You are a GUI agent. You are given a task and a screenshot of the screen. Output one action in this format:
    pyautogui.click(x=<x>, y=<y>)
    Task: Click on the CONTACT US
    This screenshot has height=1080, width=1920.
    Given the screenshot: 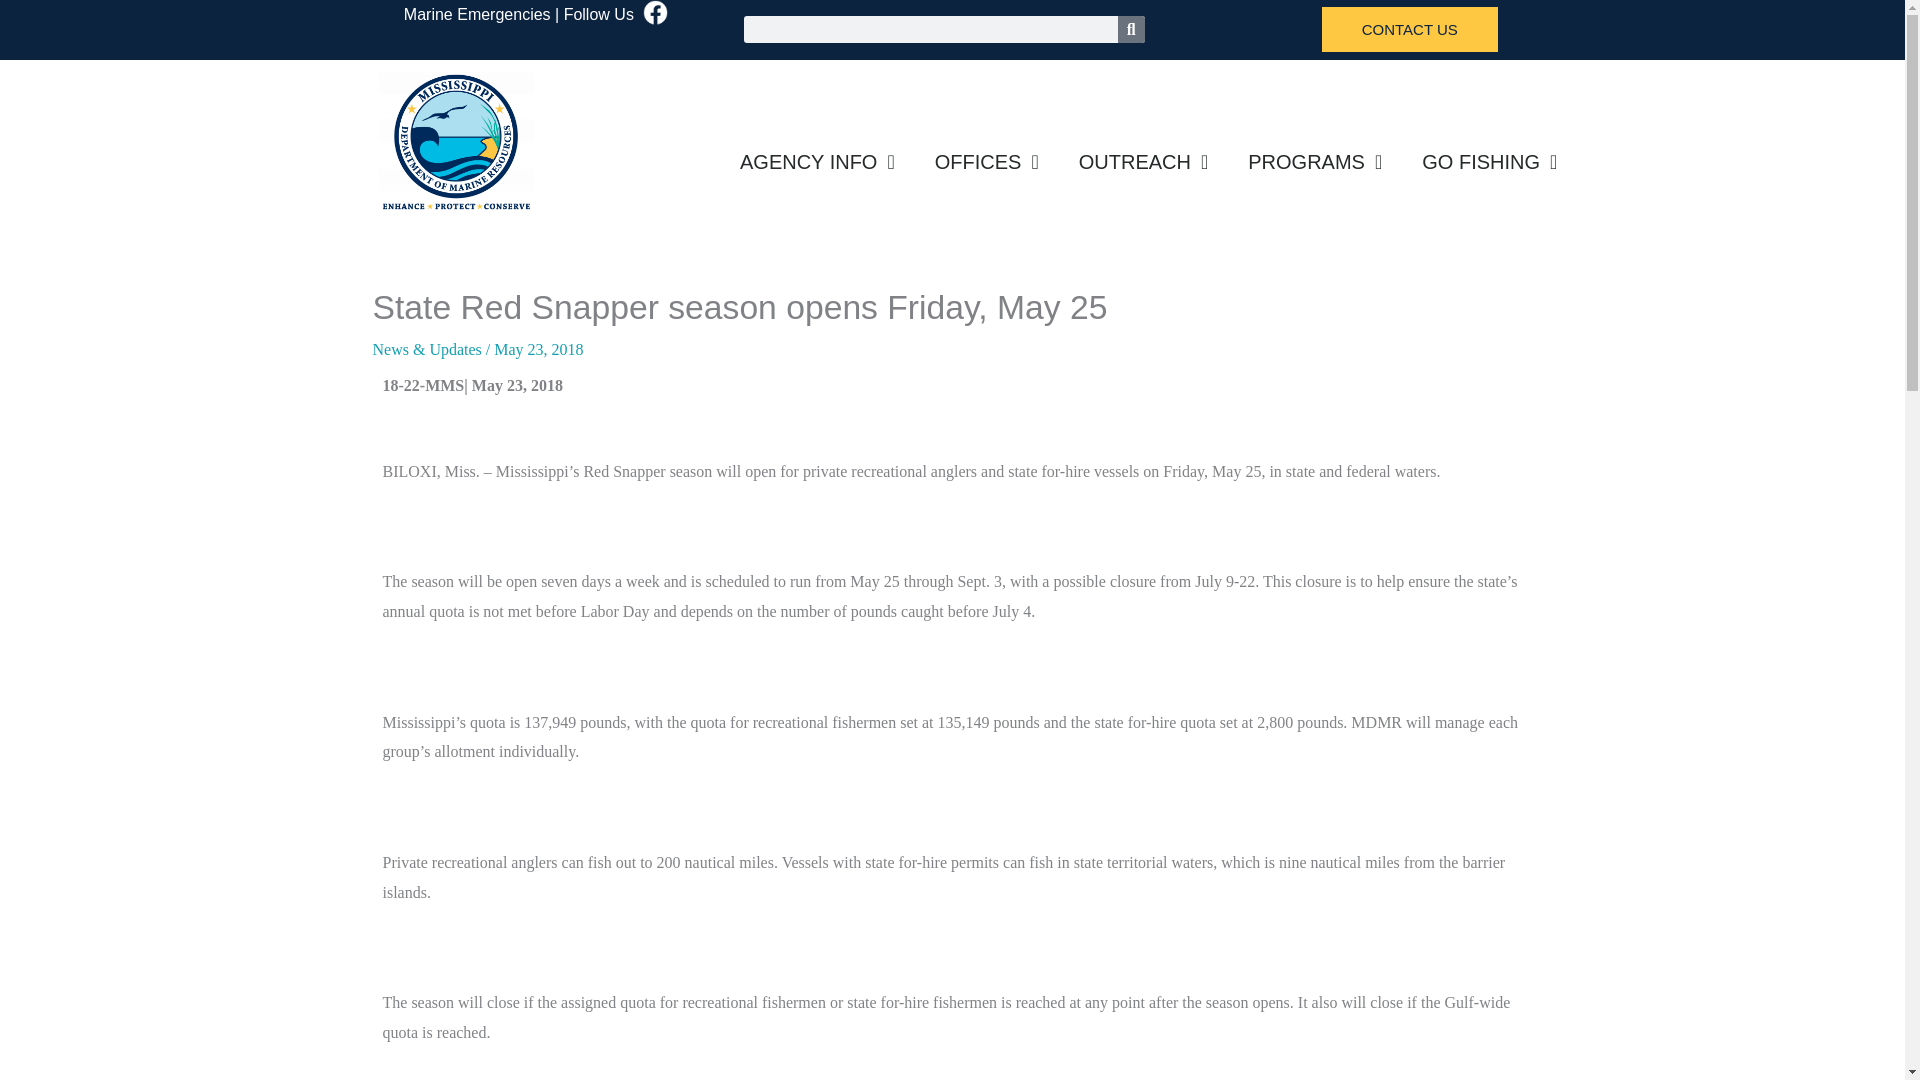 What is the action you would take?
    pyautogui.click(x=1410, y=29)
    